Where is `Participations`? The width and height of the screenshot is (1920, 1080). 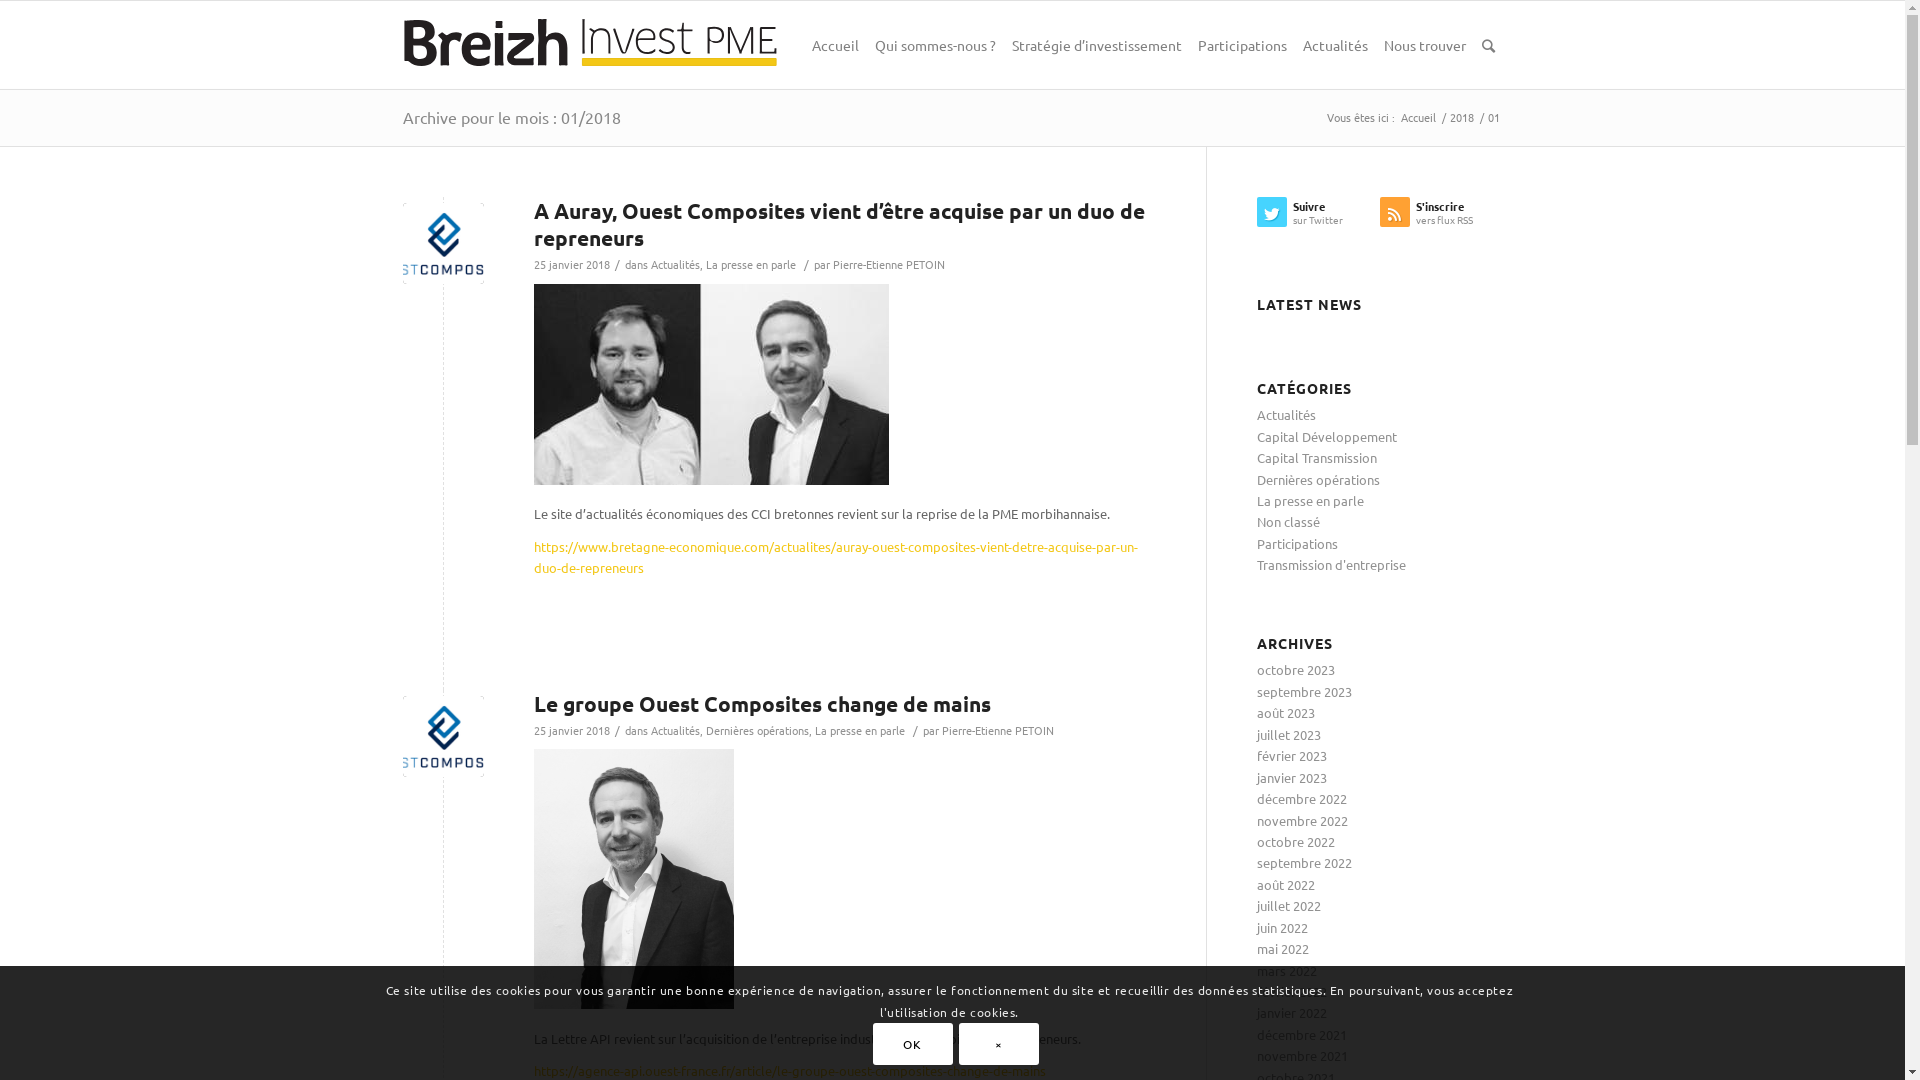
Participations is located at coordinates (1296, 544).